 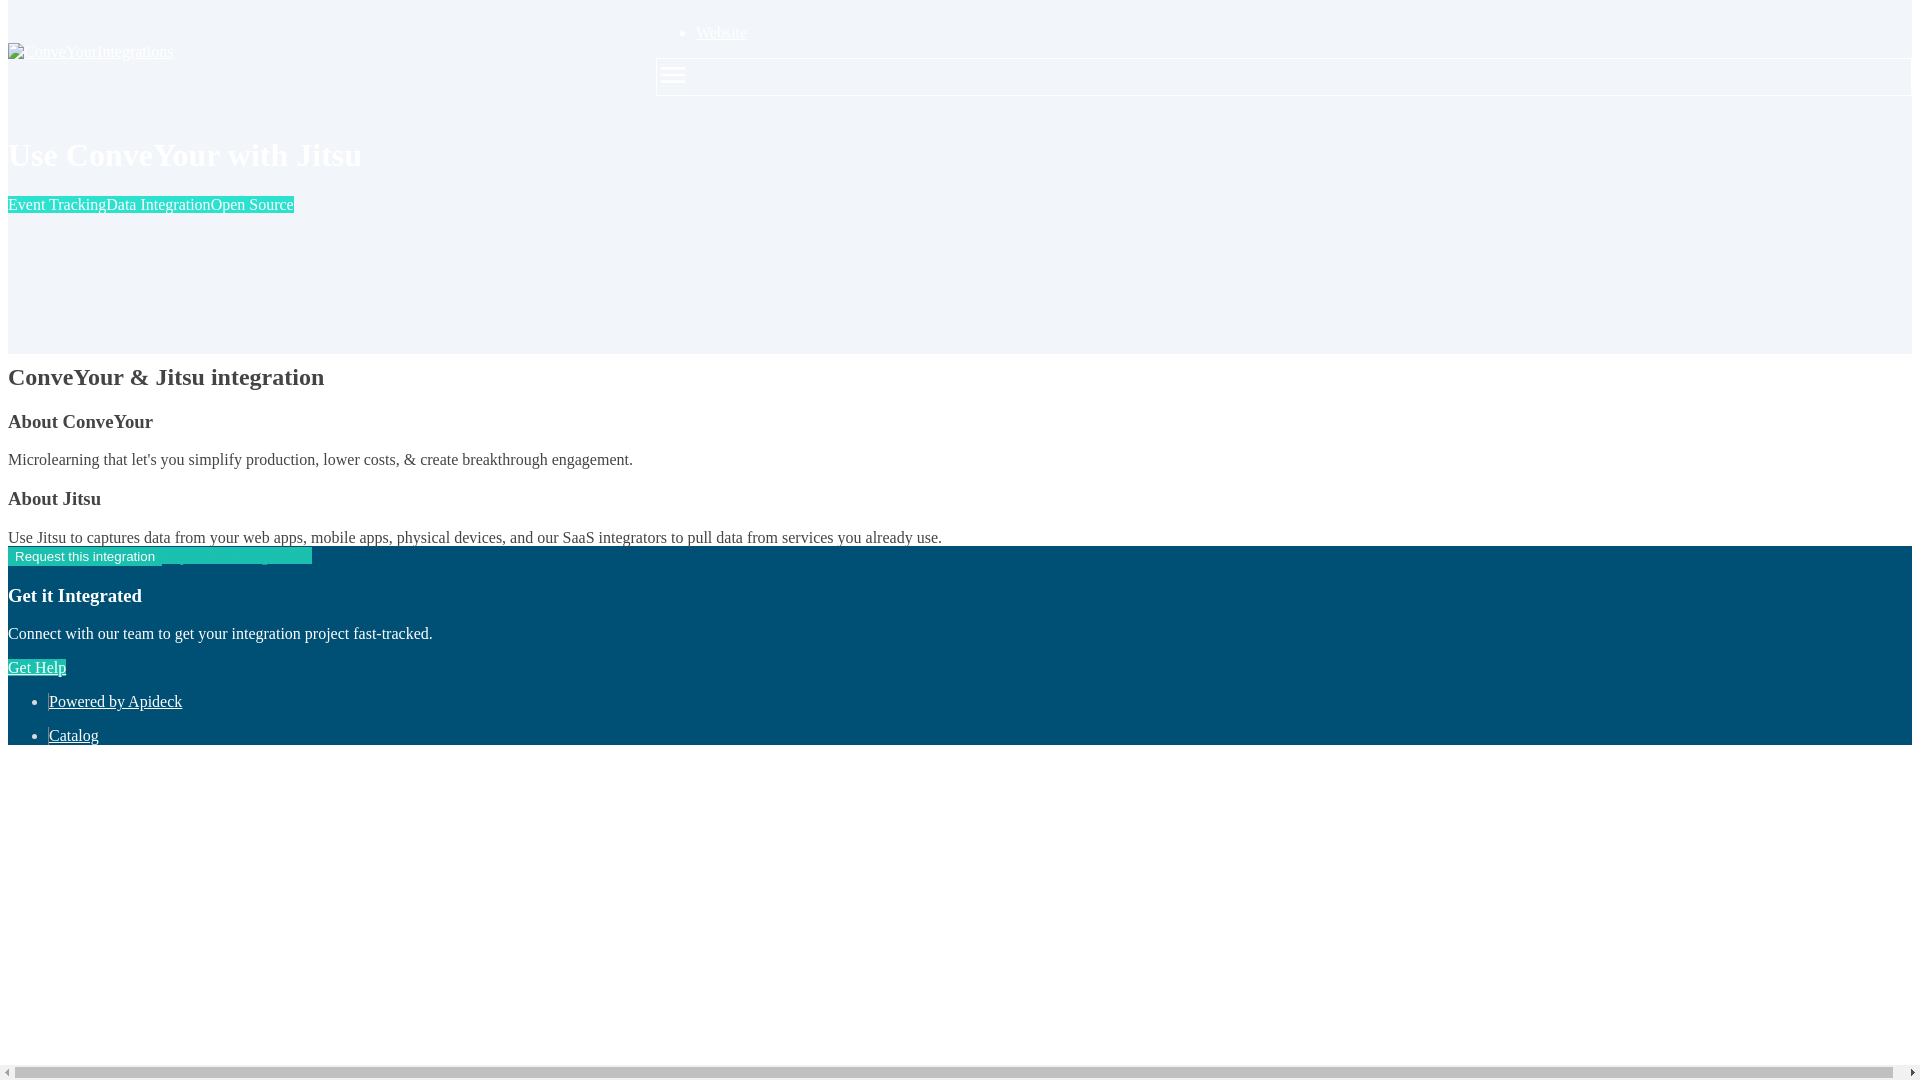 What do you see at coordinates (30, 316) in the screenshot?
I see `Jitsu` at bounding box center [30, 316].